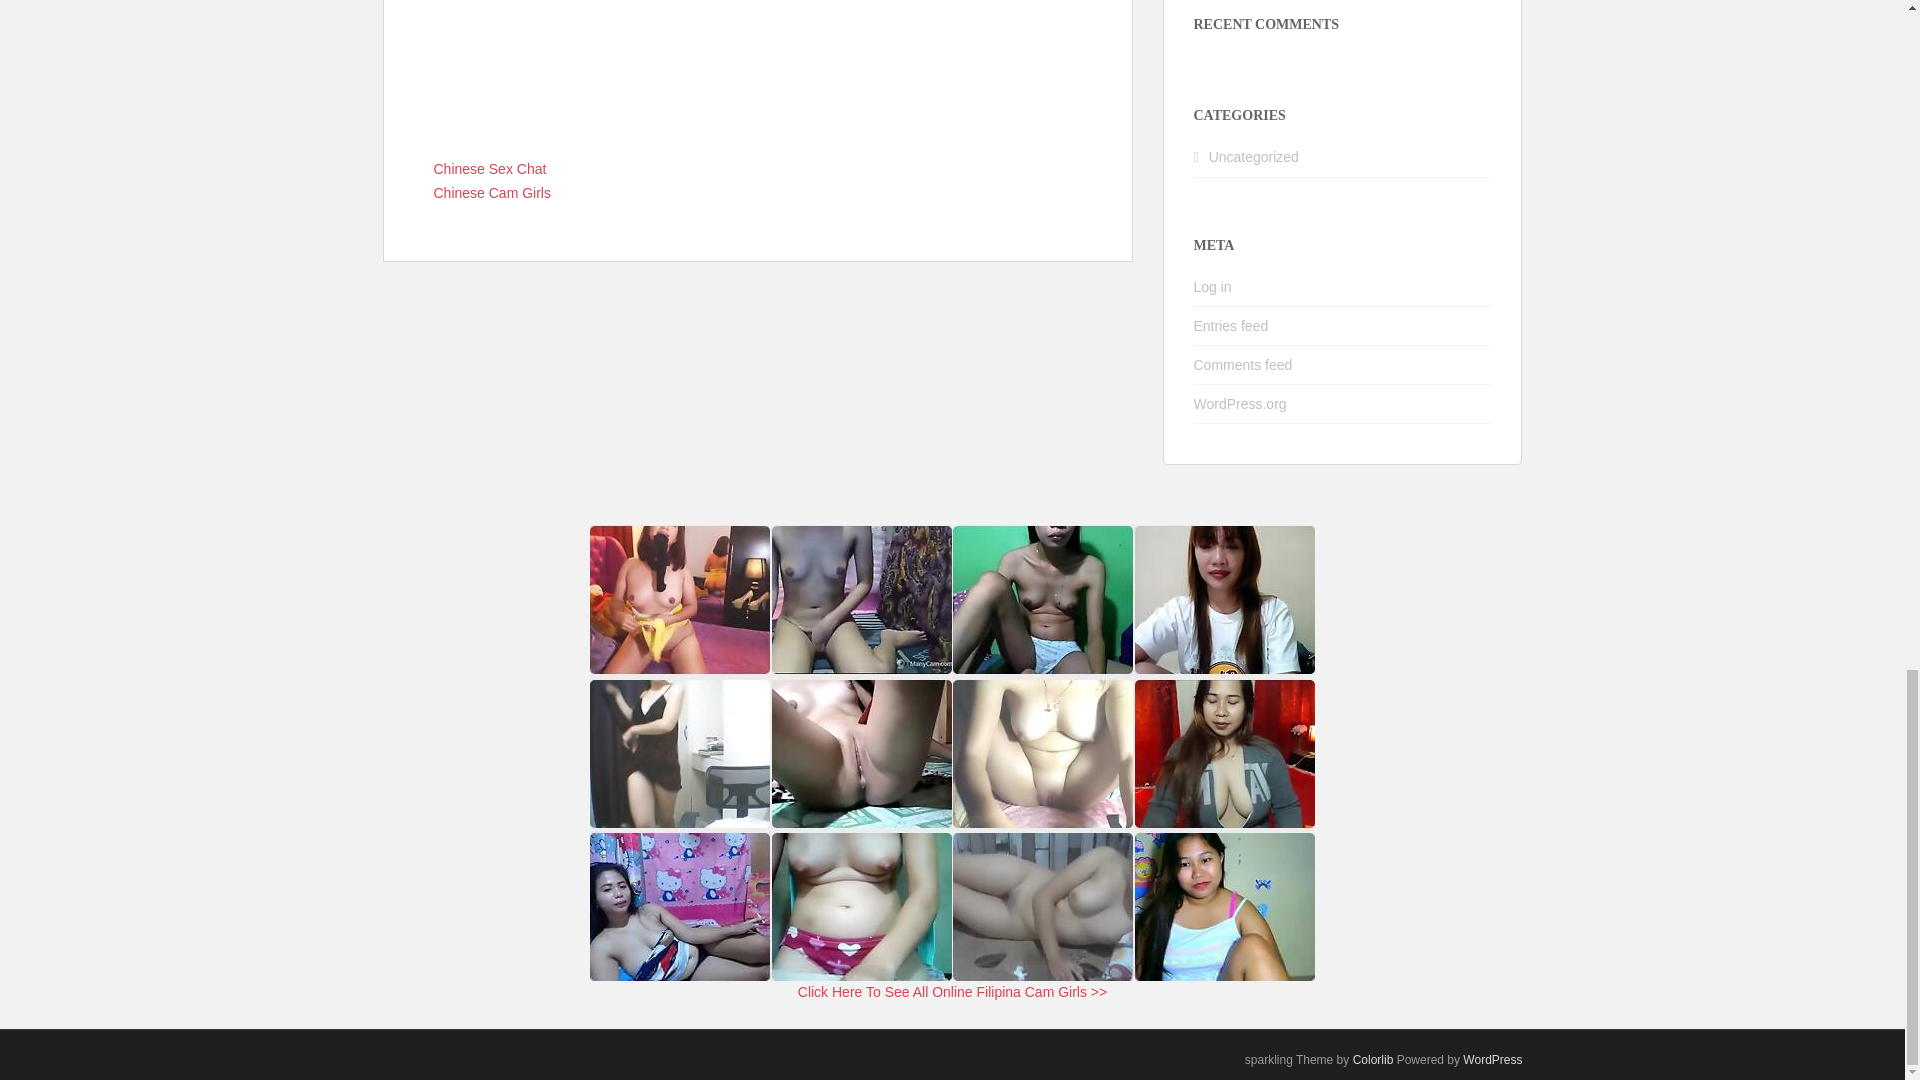  I want to click on Chinese Sex Chat, so click(490, 168).